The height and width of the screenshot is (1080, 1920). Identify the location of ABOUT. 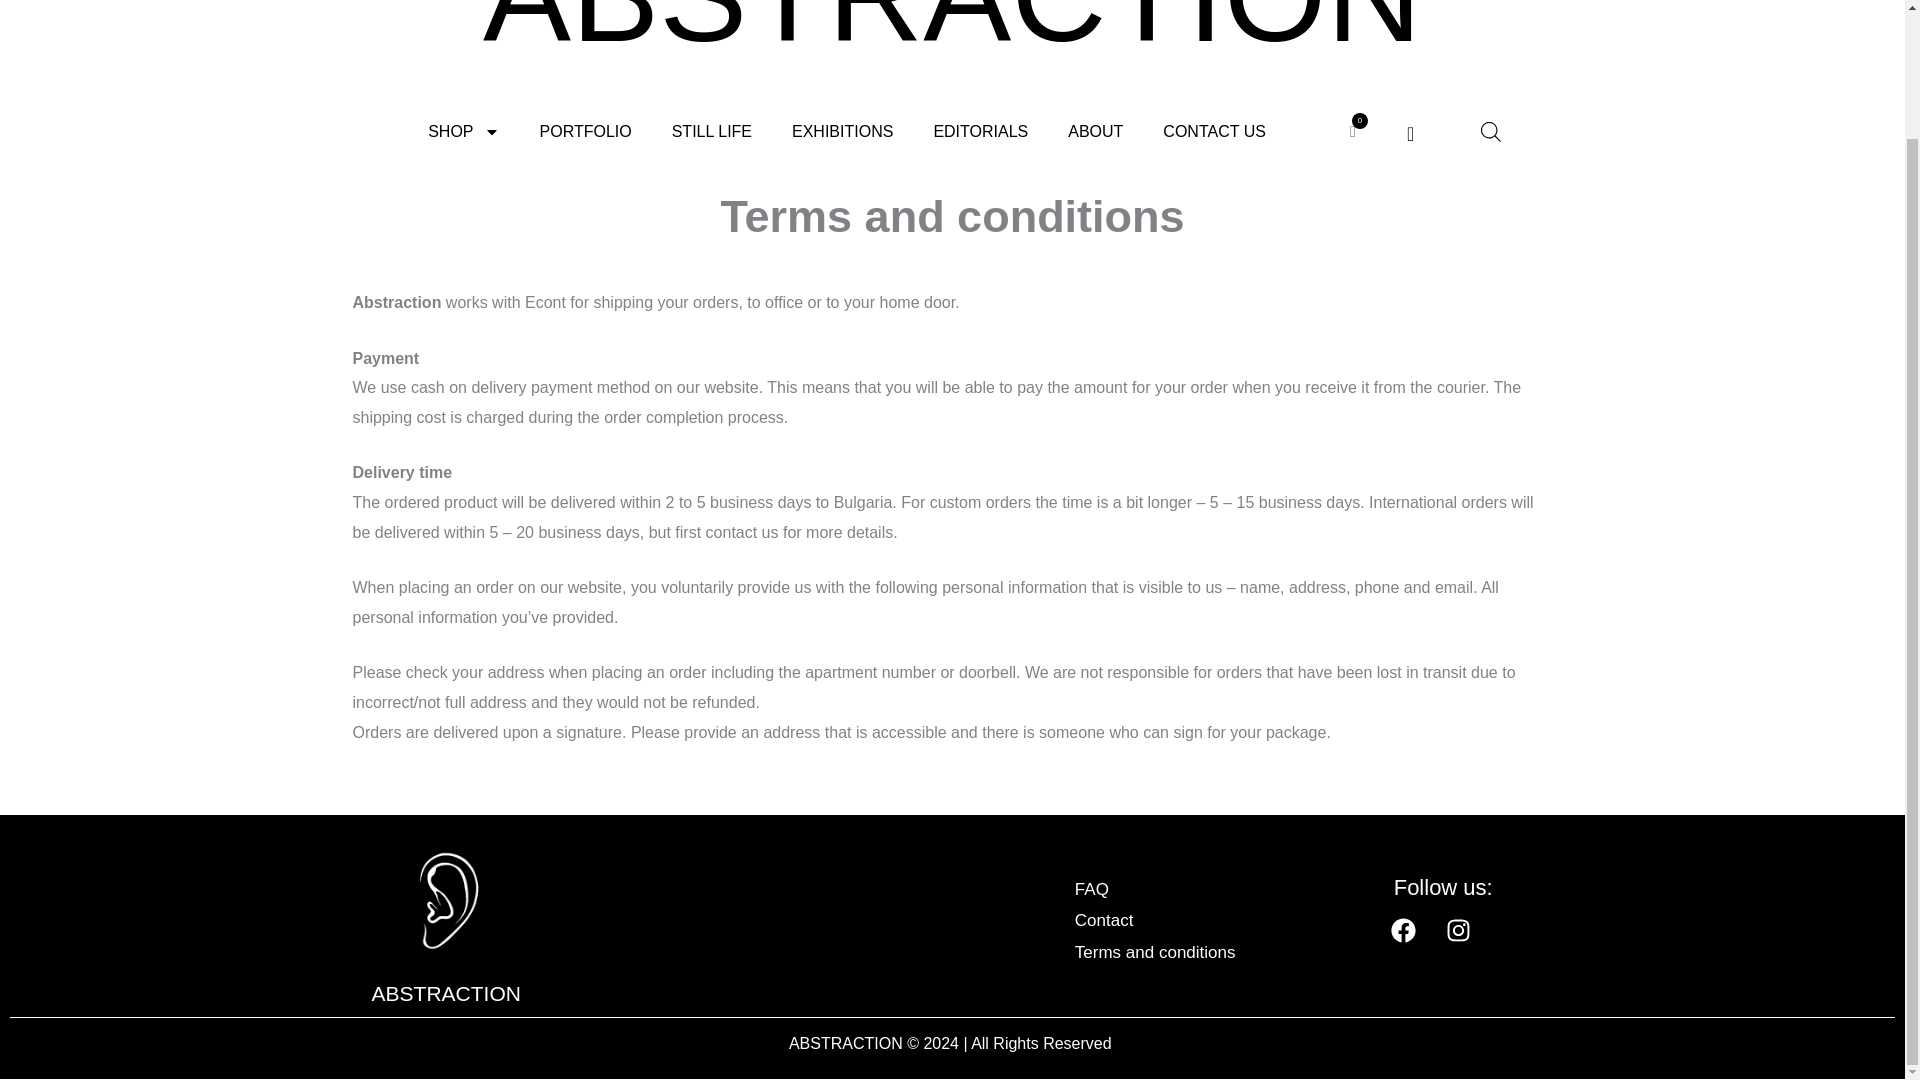
(1095, 132).